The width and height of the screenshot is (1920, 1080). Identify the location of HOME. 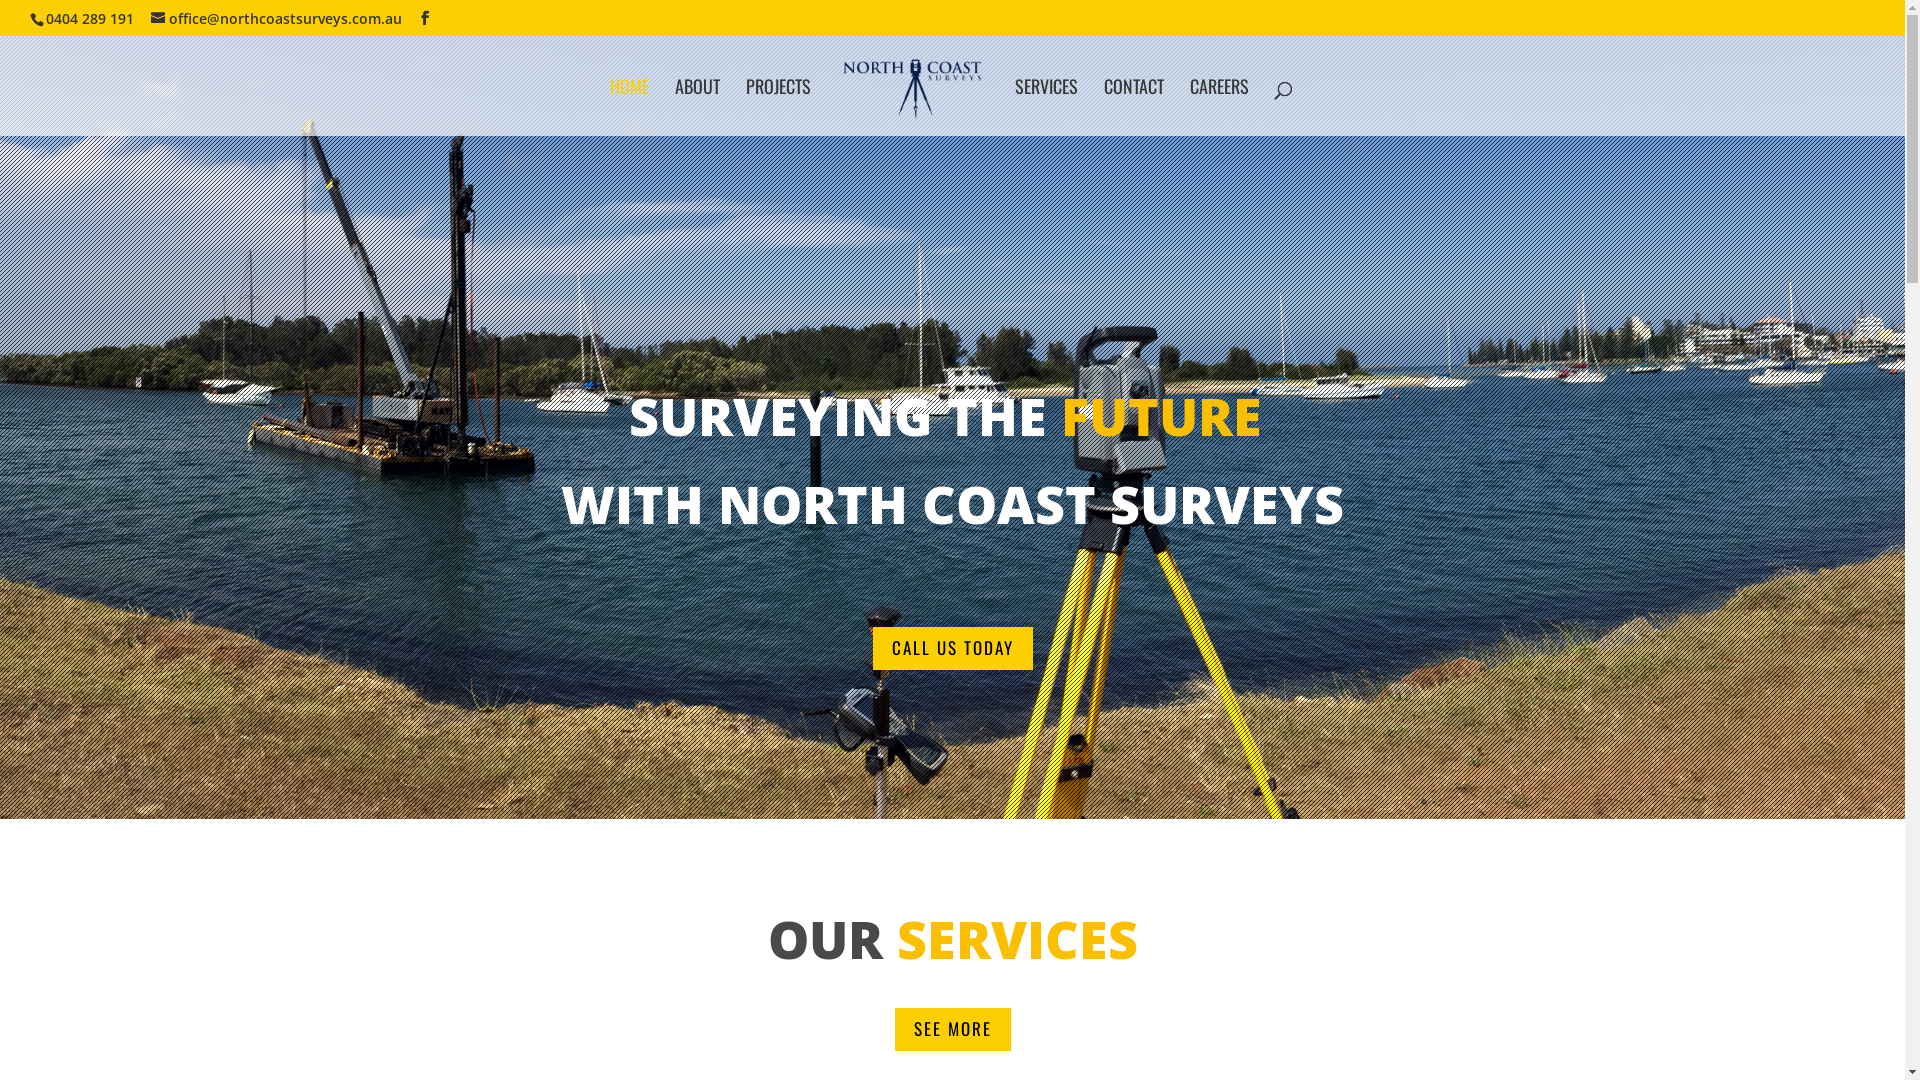
(630, 108).